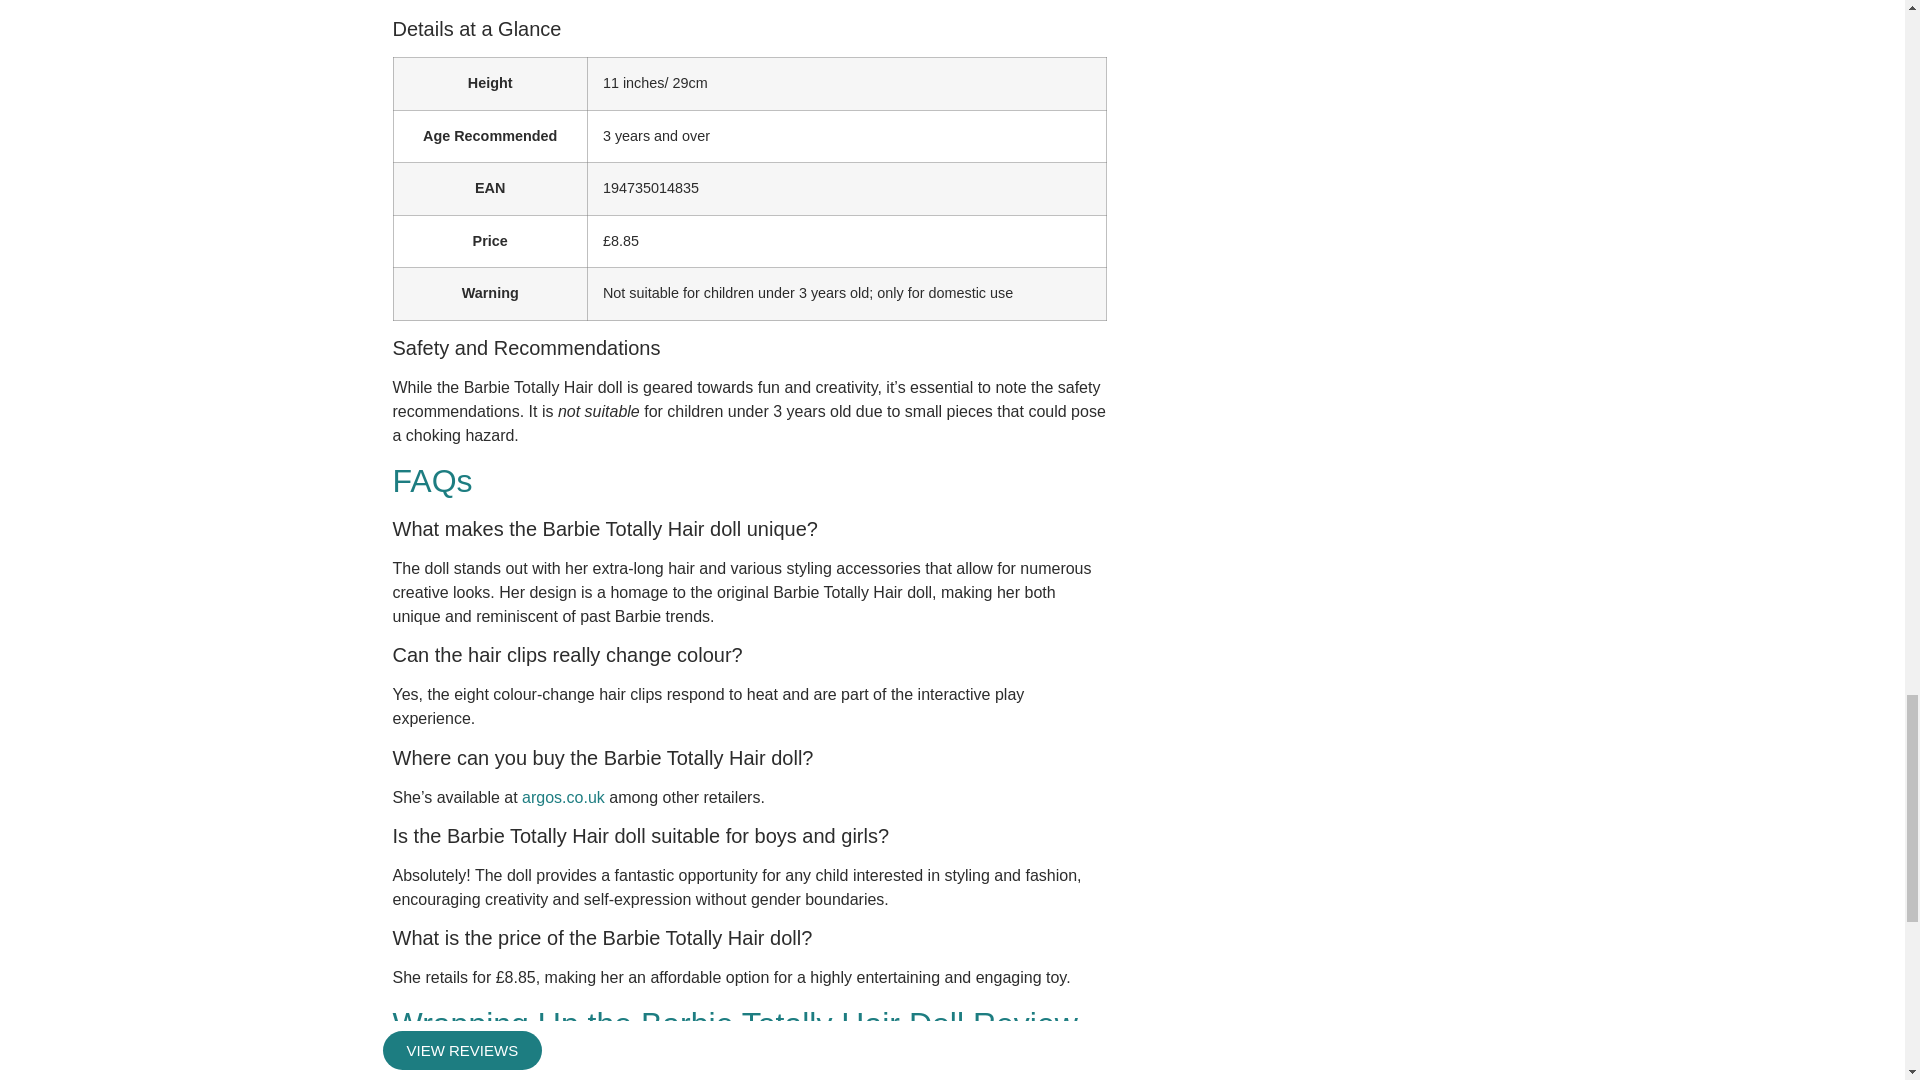  What do you see at coordinates (563, 797) in the screenshot?
I see `argos.co.uk` at bounding box center [563, 797].